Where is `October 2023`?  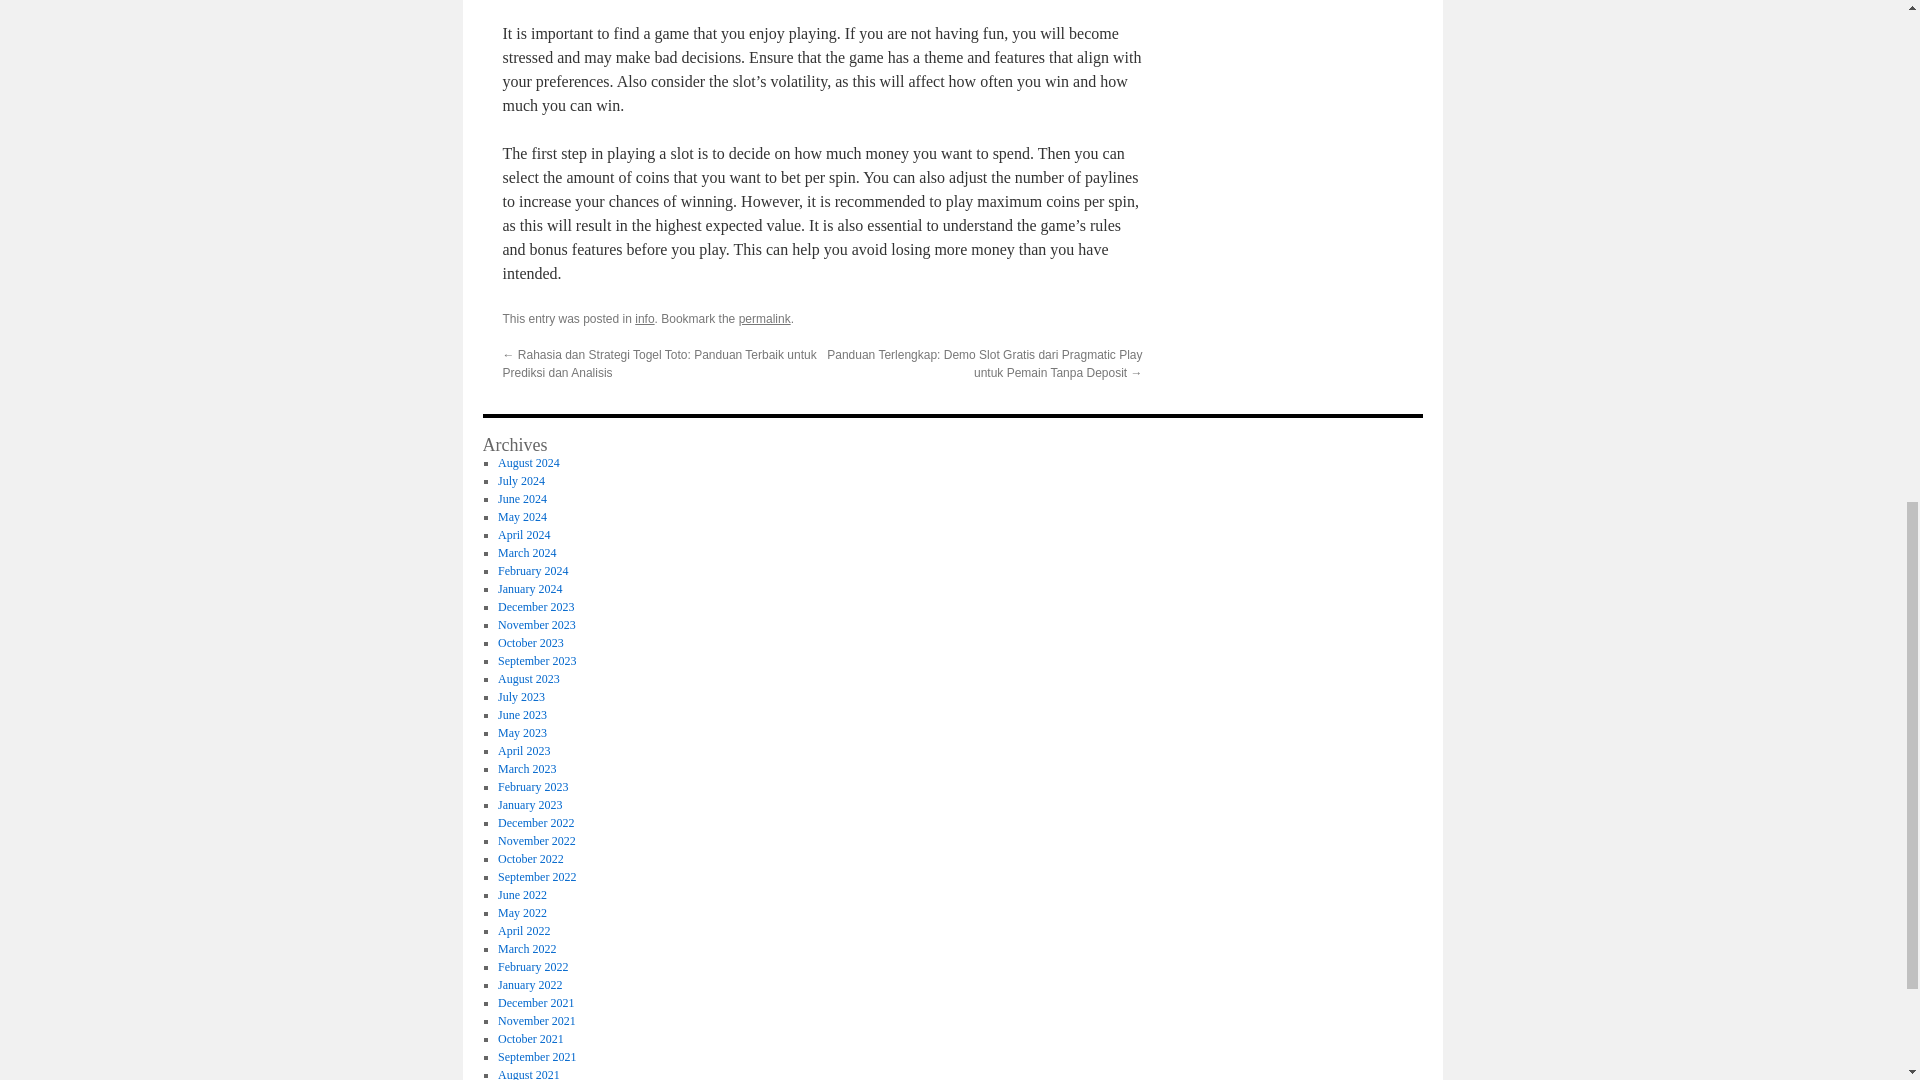
October 2023 is located at coordinates (530, 643).